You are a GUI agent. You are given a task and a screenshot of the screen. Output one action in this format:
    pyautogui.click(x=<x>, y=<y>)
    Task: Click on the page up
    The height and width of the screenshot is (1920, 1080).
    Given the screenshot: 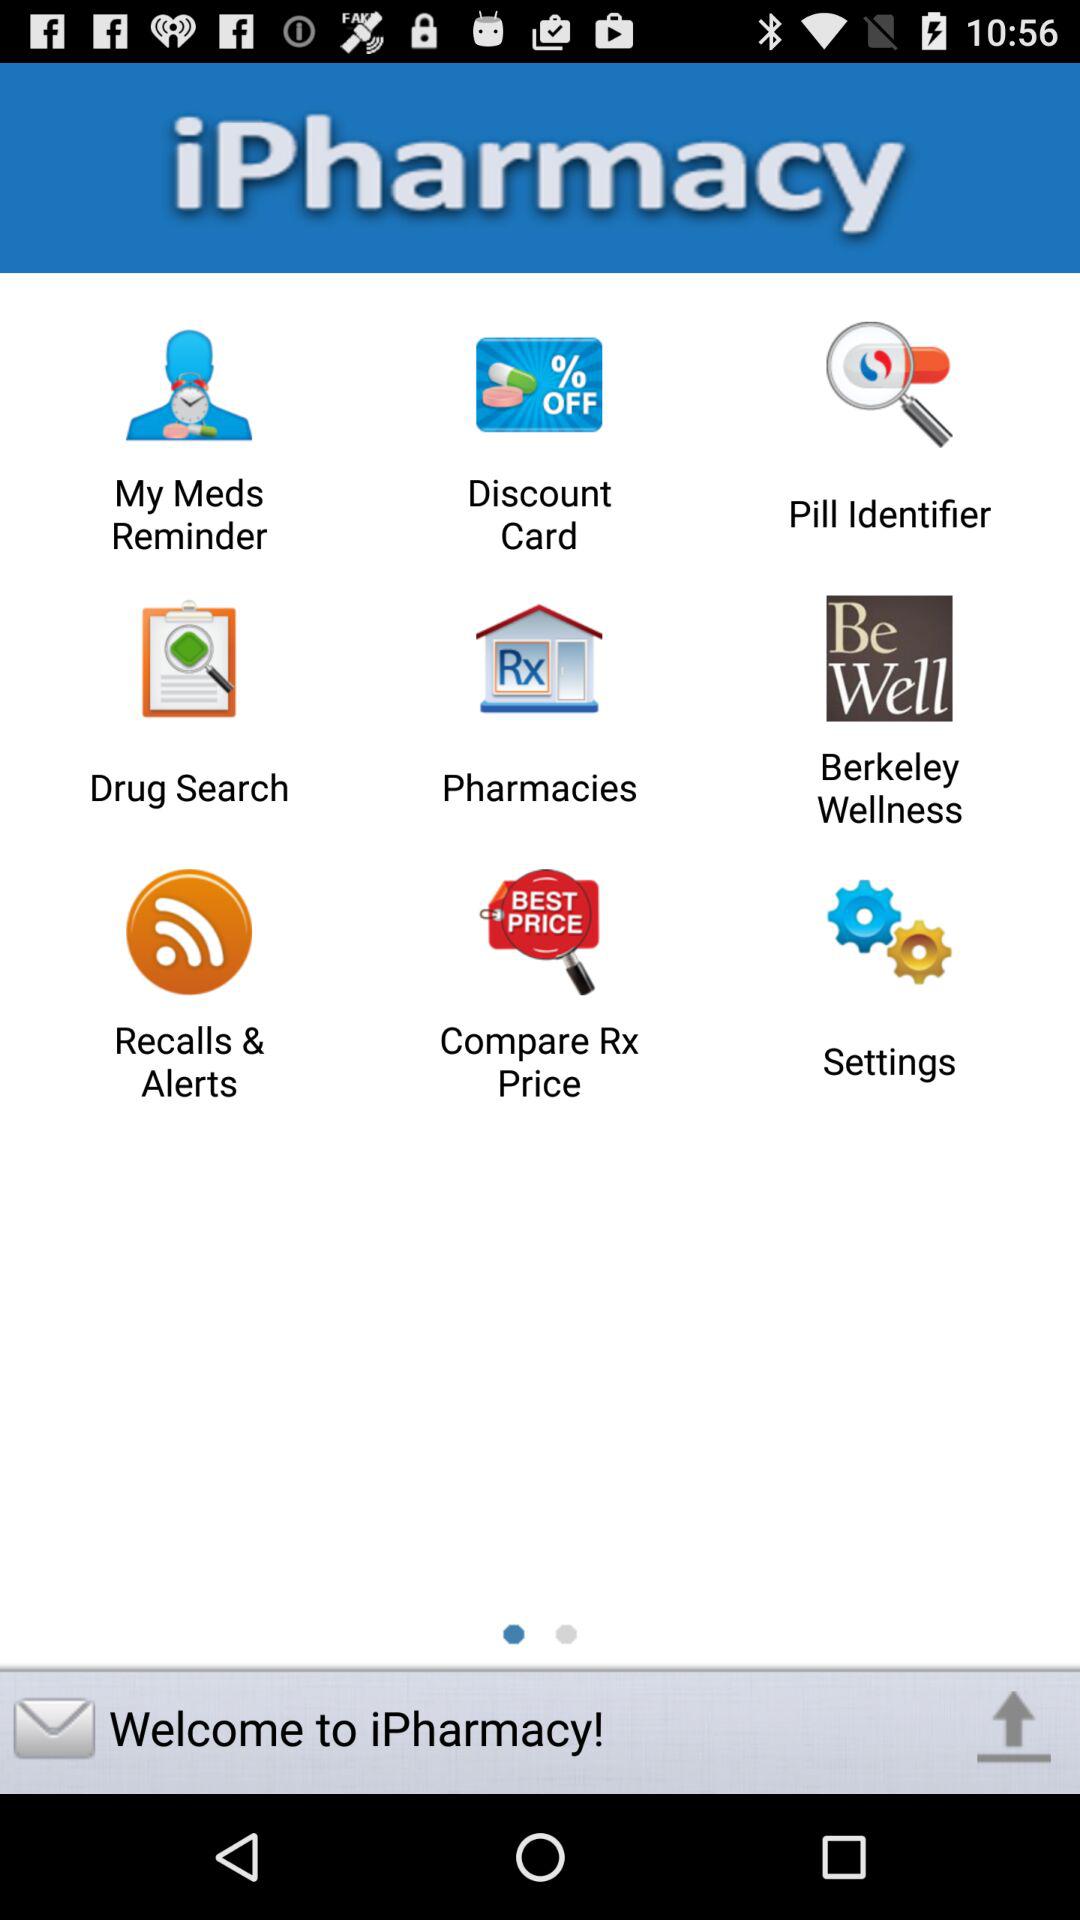 What is the action you would take?
    pyautogui.click(x=1014, y=1728)
    